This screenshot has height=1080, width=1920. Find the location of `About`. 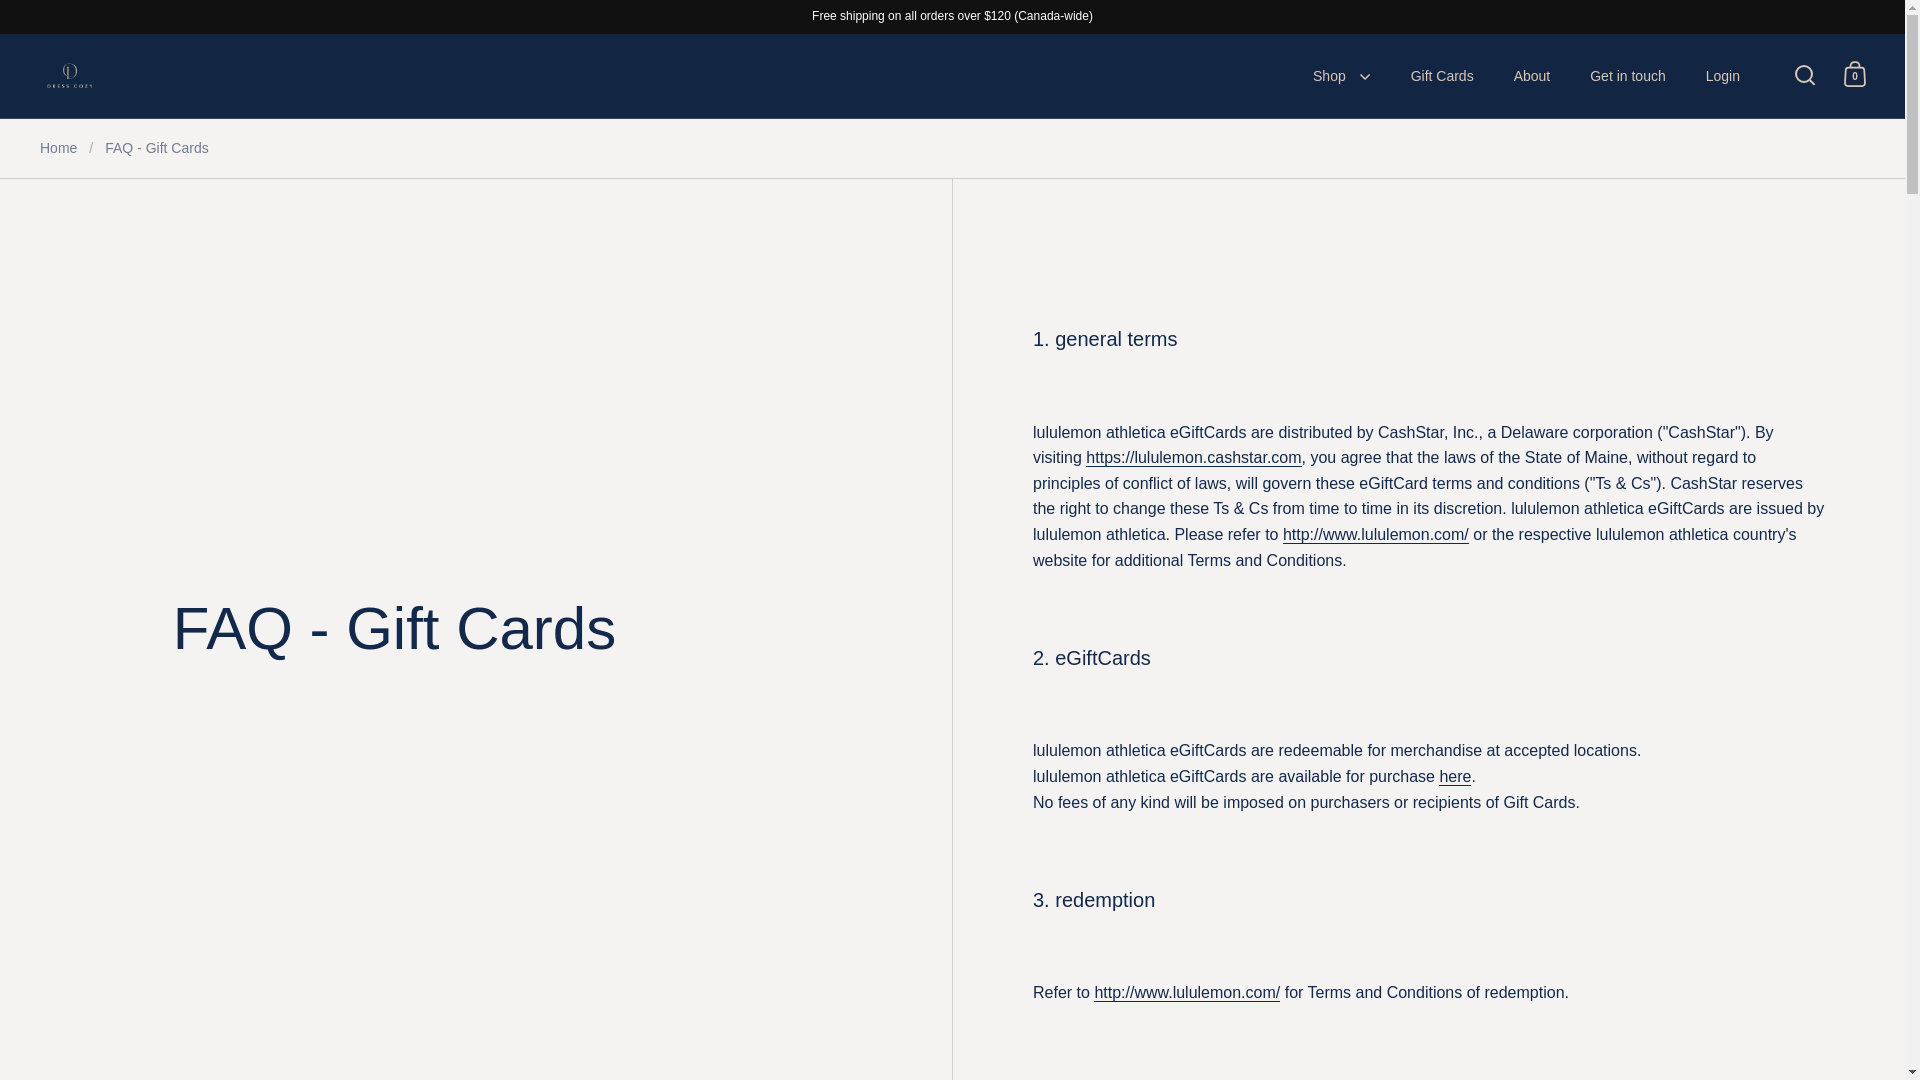

About is located at coordinates (1532, 76).